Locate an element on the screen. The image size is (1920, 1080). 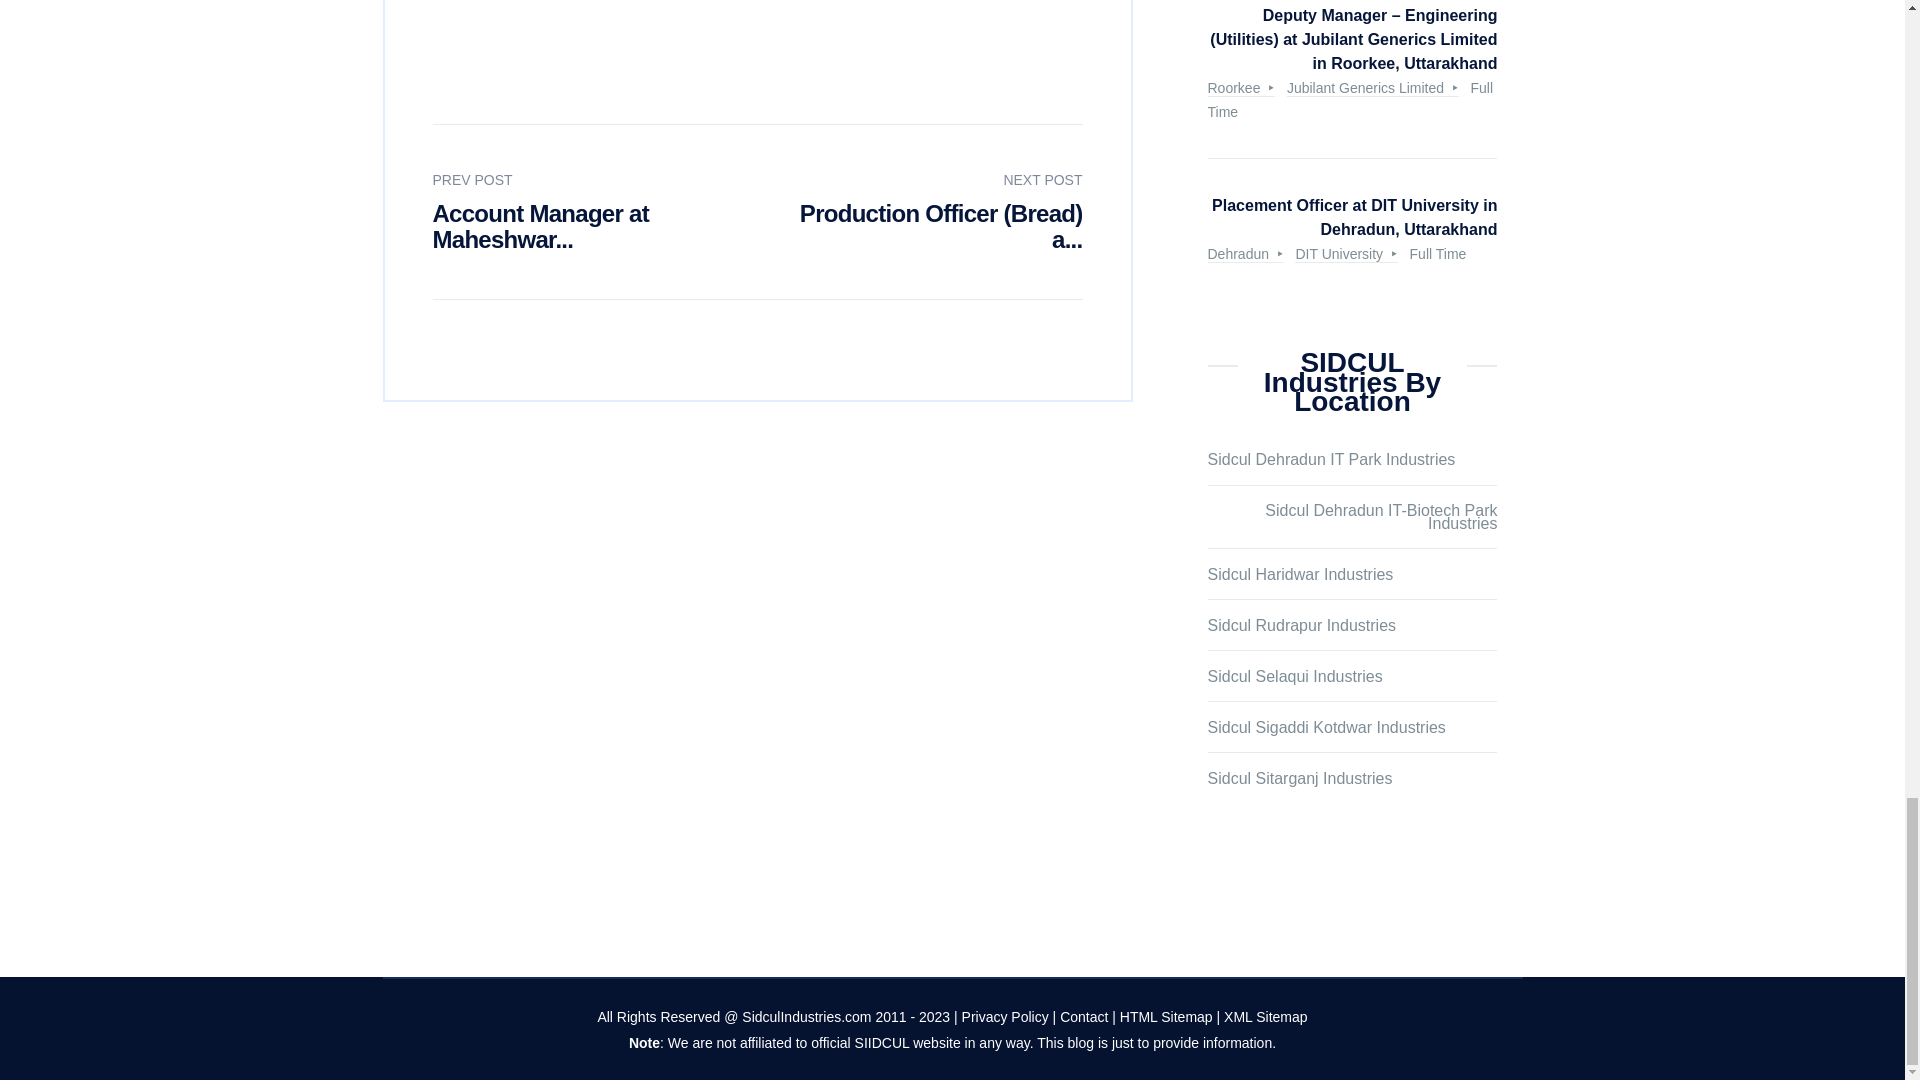
Selaqui Pharma Industries is located at coordinates (1294, 676).